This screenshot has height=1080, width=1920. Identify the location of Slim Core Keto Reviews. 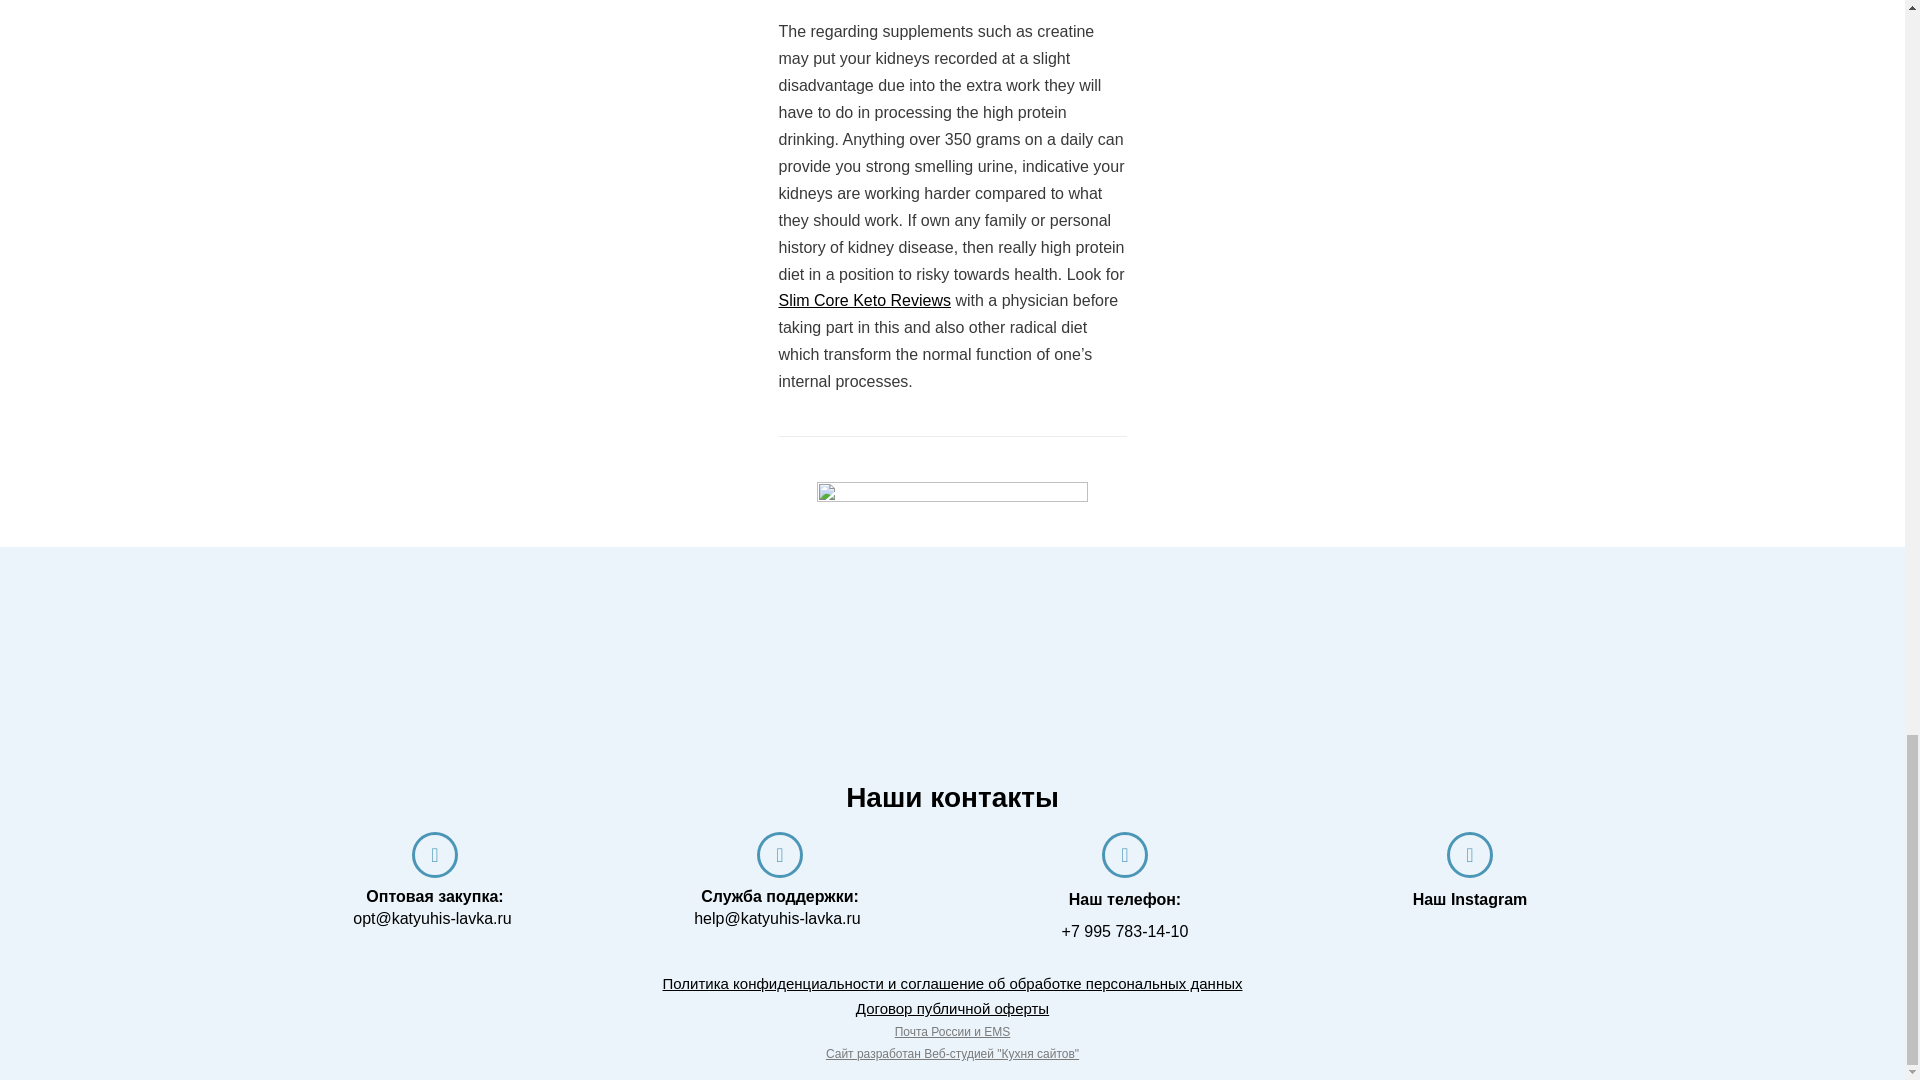
(864, 300).